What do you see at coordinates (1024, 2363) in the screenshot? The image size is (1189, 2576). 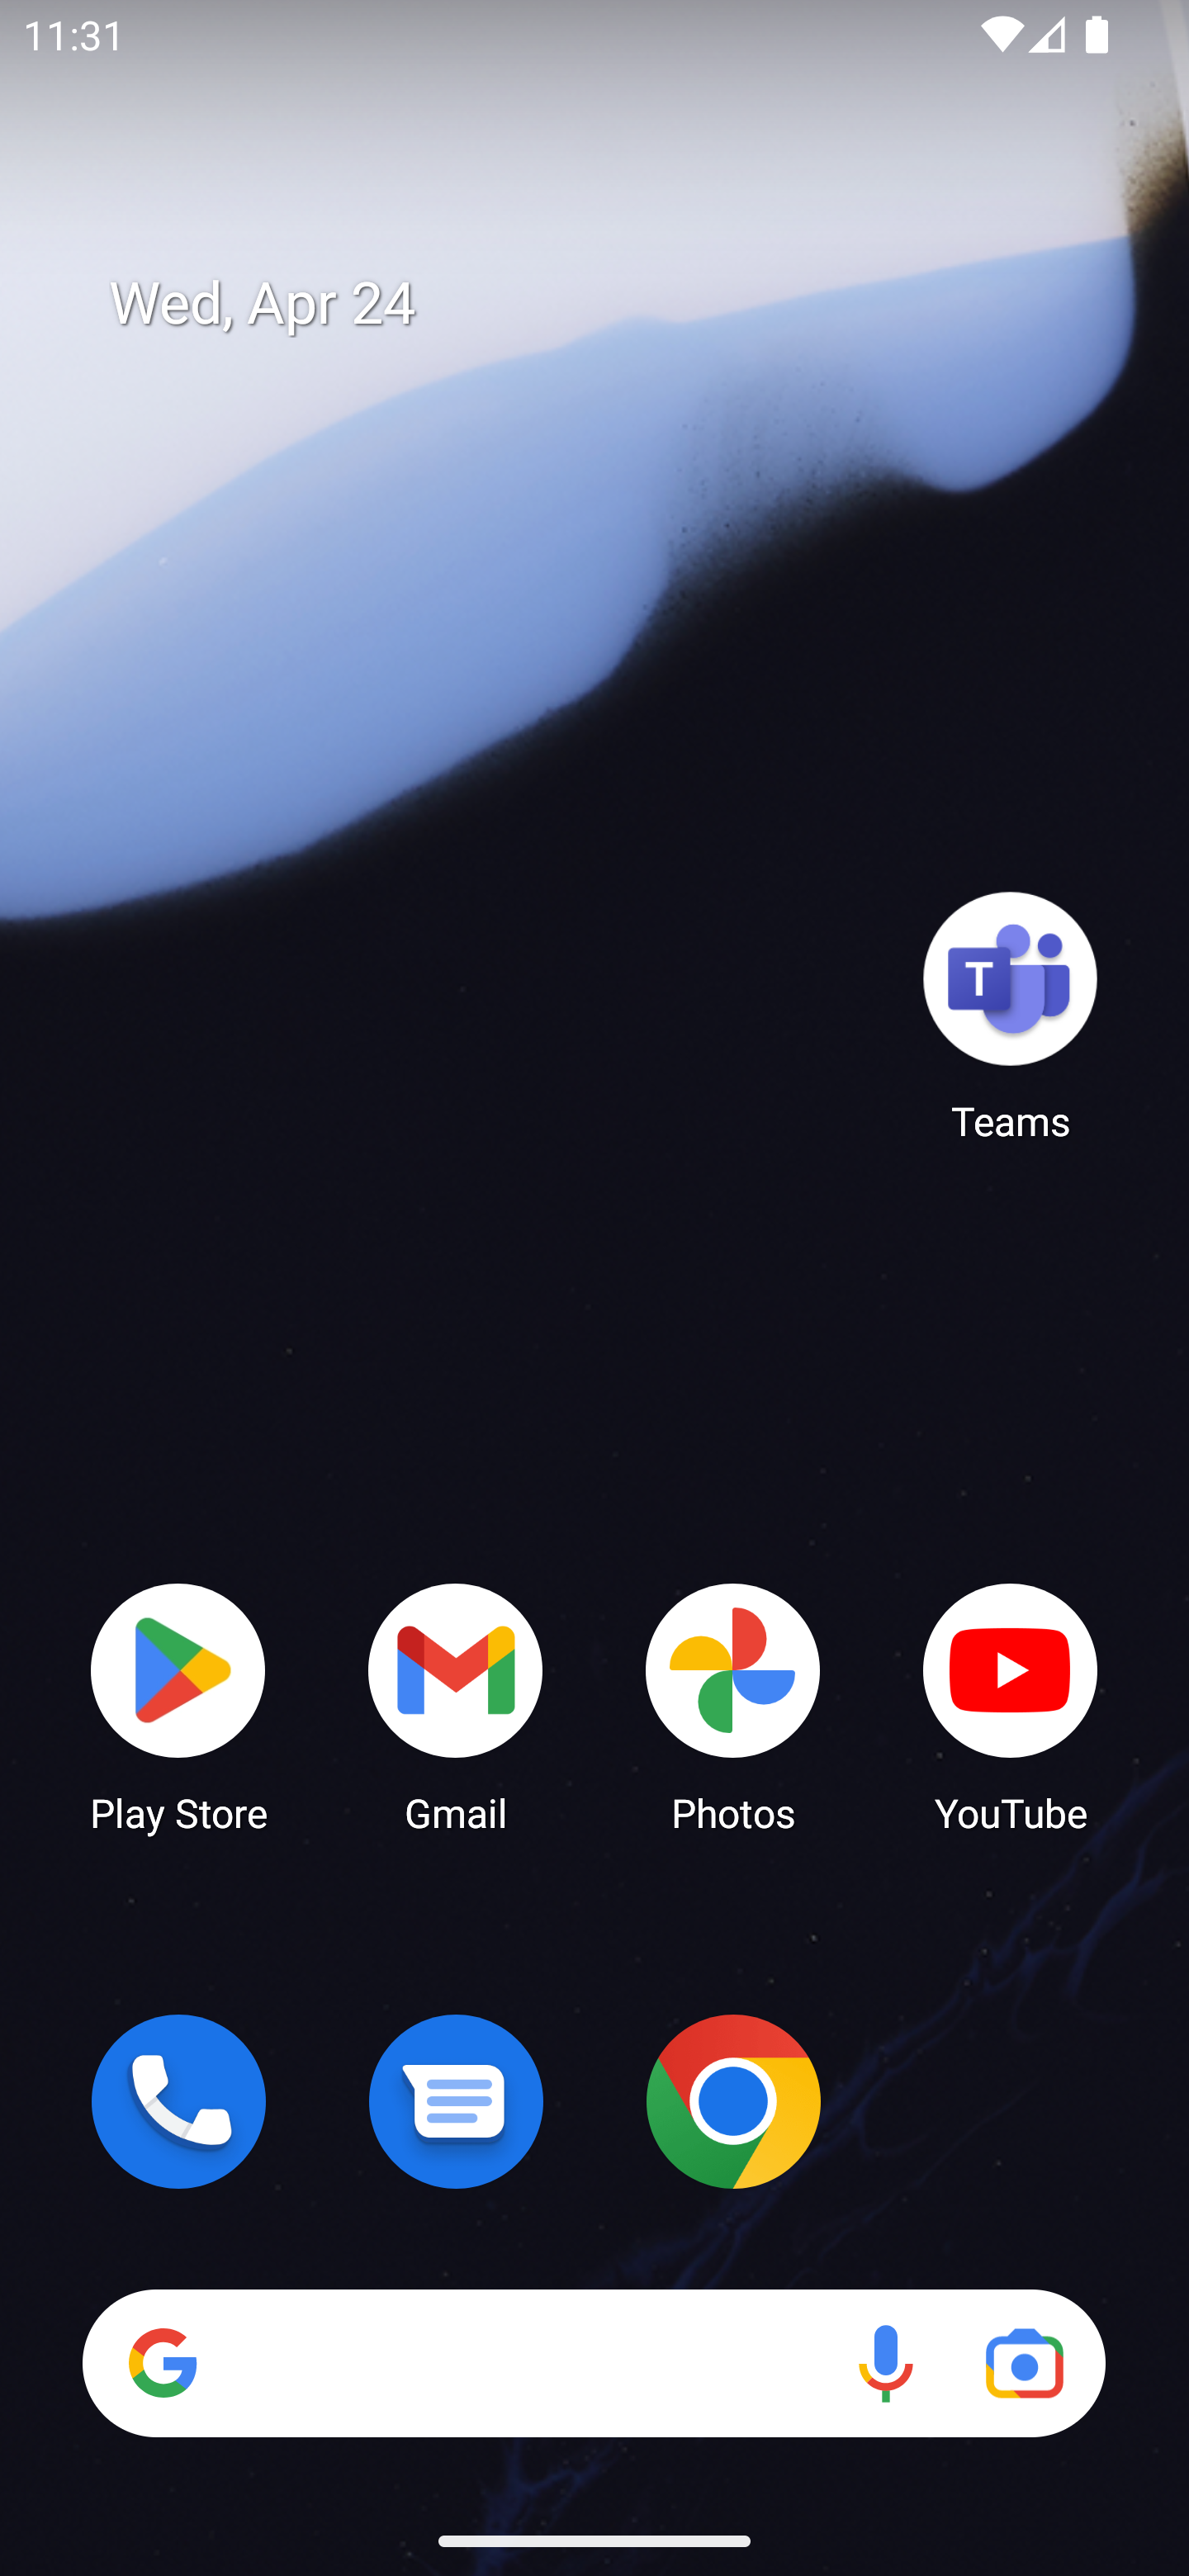 I see `Google Lens` at bounding box center [1024, 2363].